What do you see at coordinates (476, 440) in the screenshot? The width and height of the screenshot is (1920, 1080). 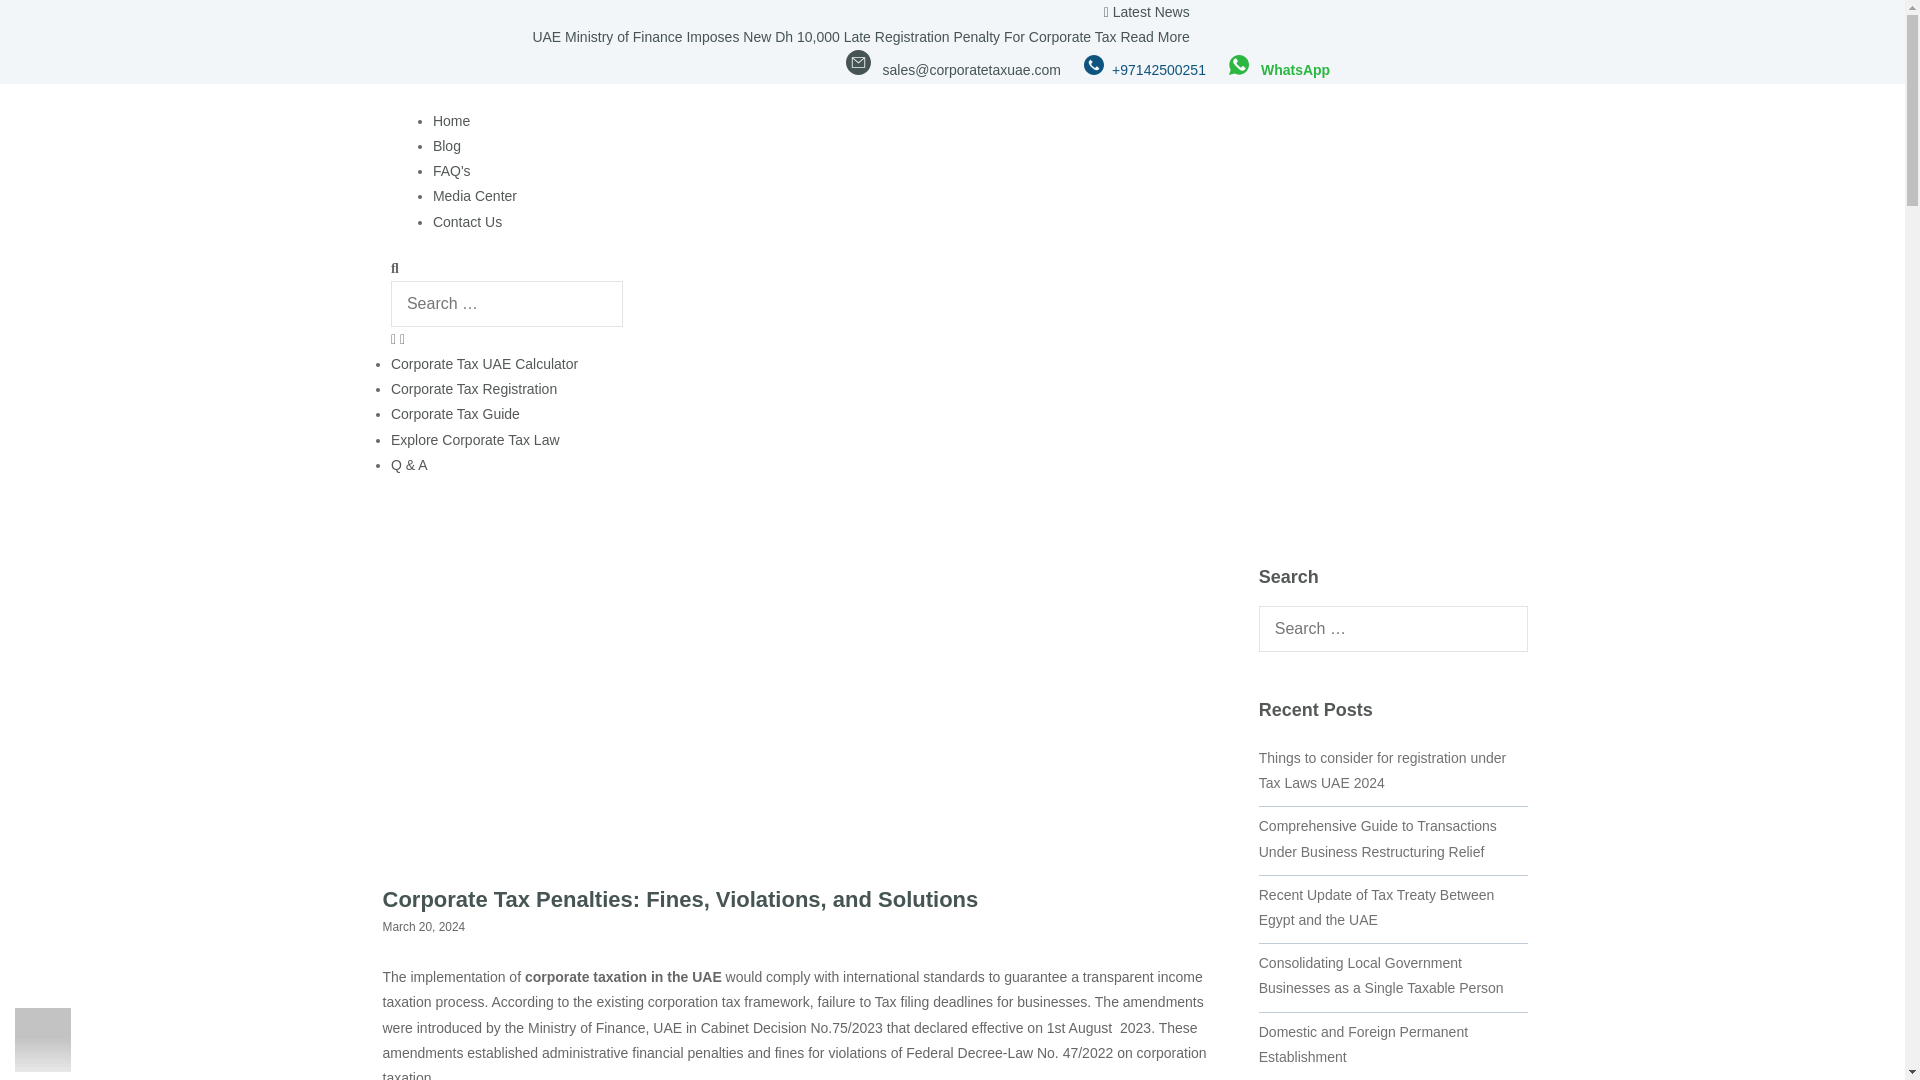 I see `Explore Corporate Tax Law` at bounding box center [476, 440].